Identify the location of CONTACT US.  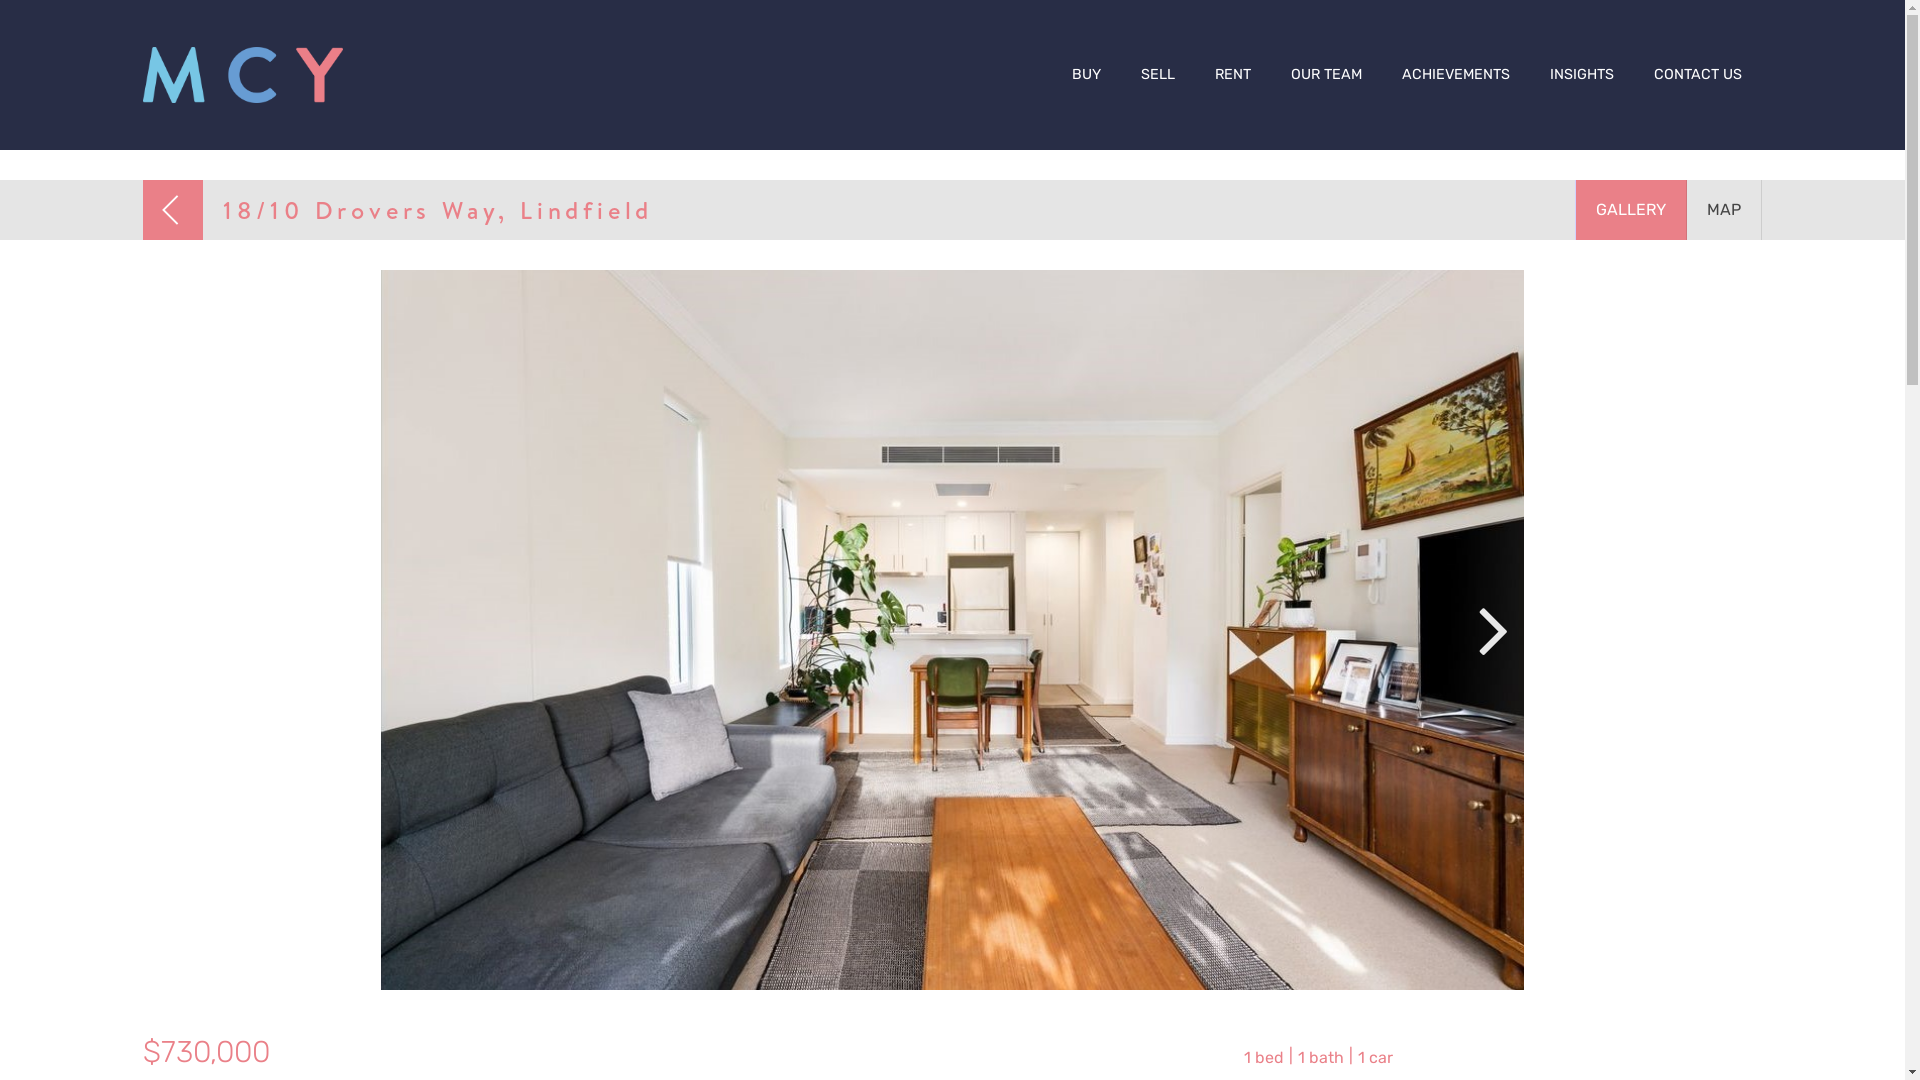
(1698, 75).